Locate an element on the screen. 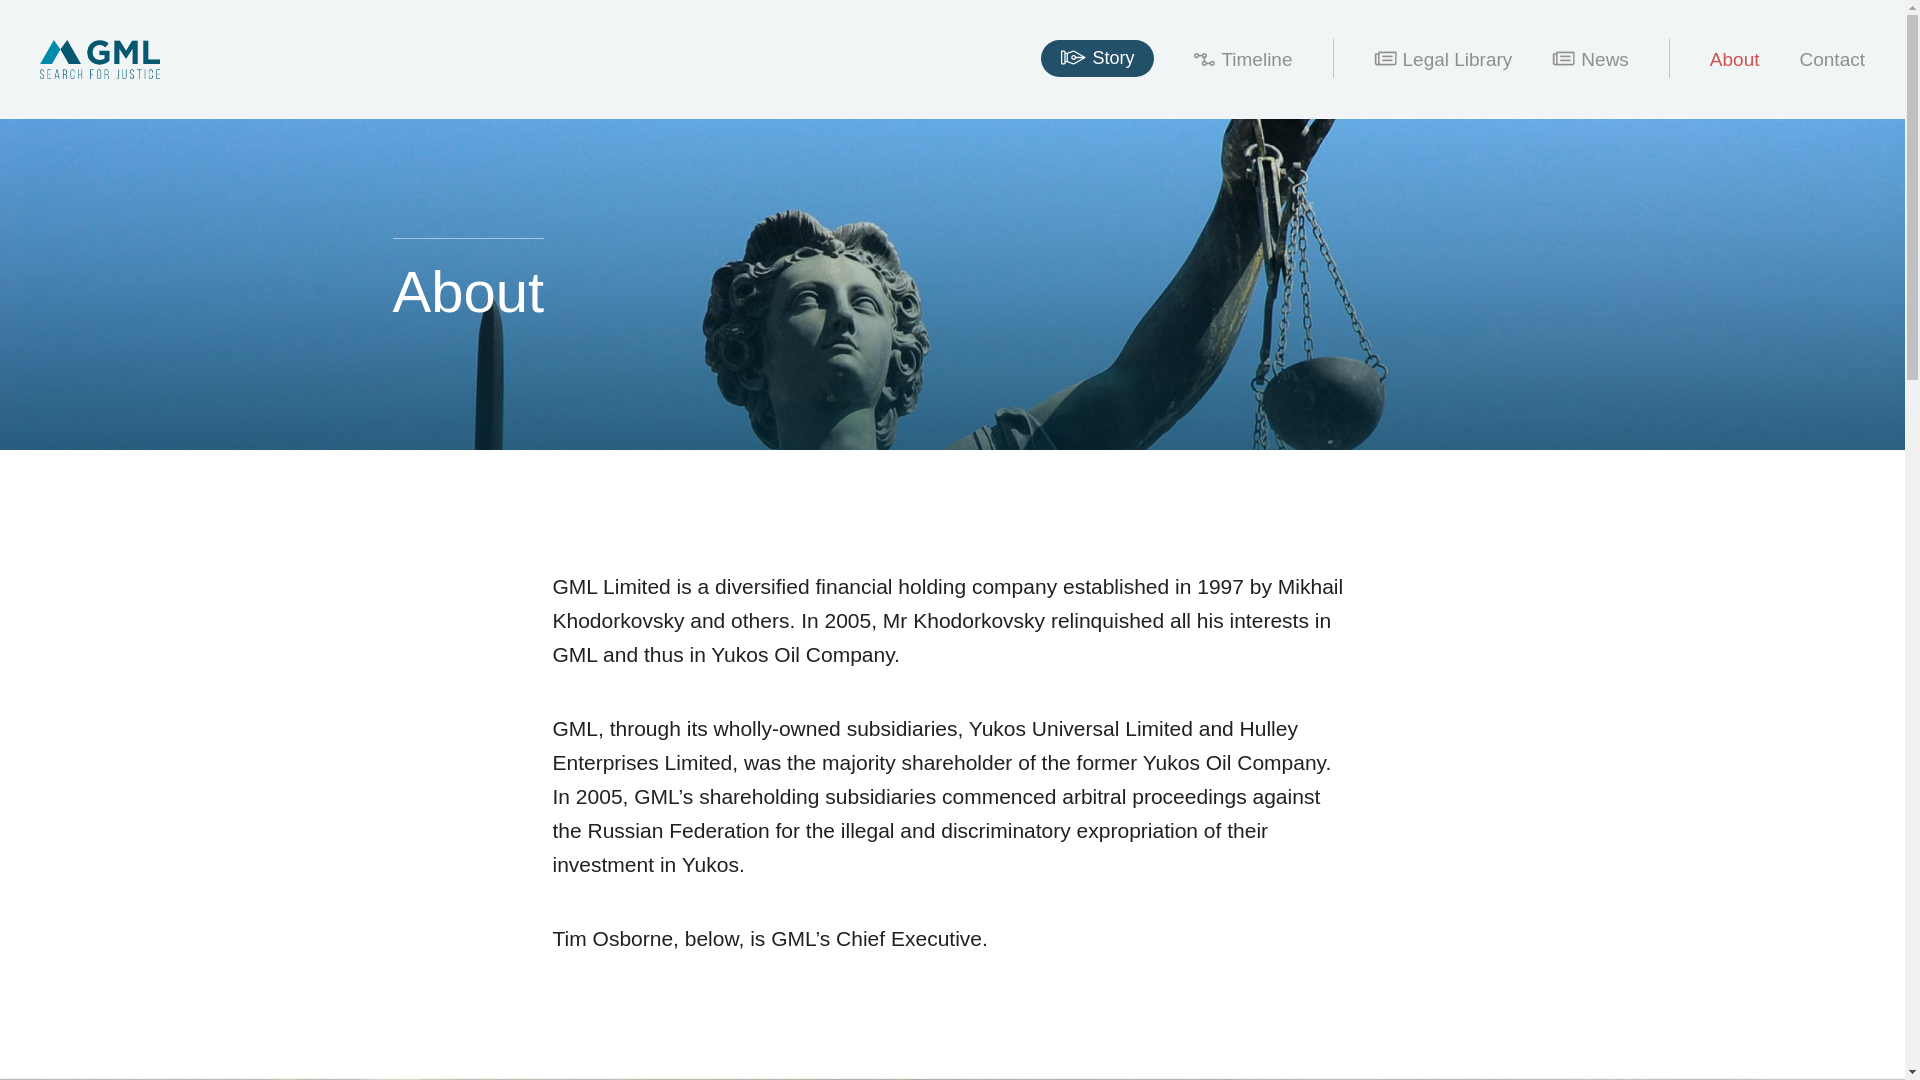 This screenshot has height=1080, width=1920. News is located at coordinates (1590, 58).